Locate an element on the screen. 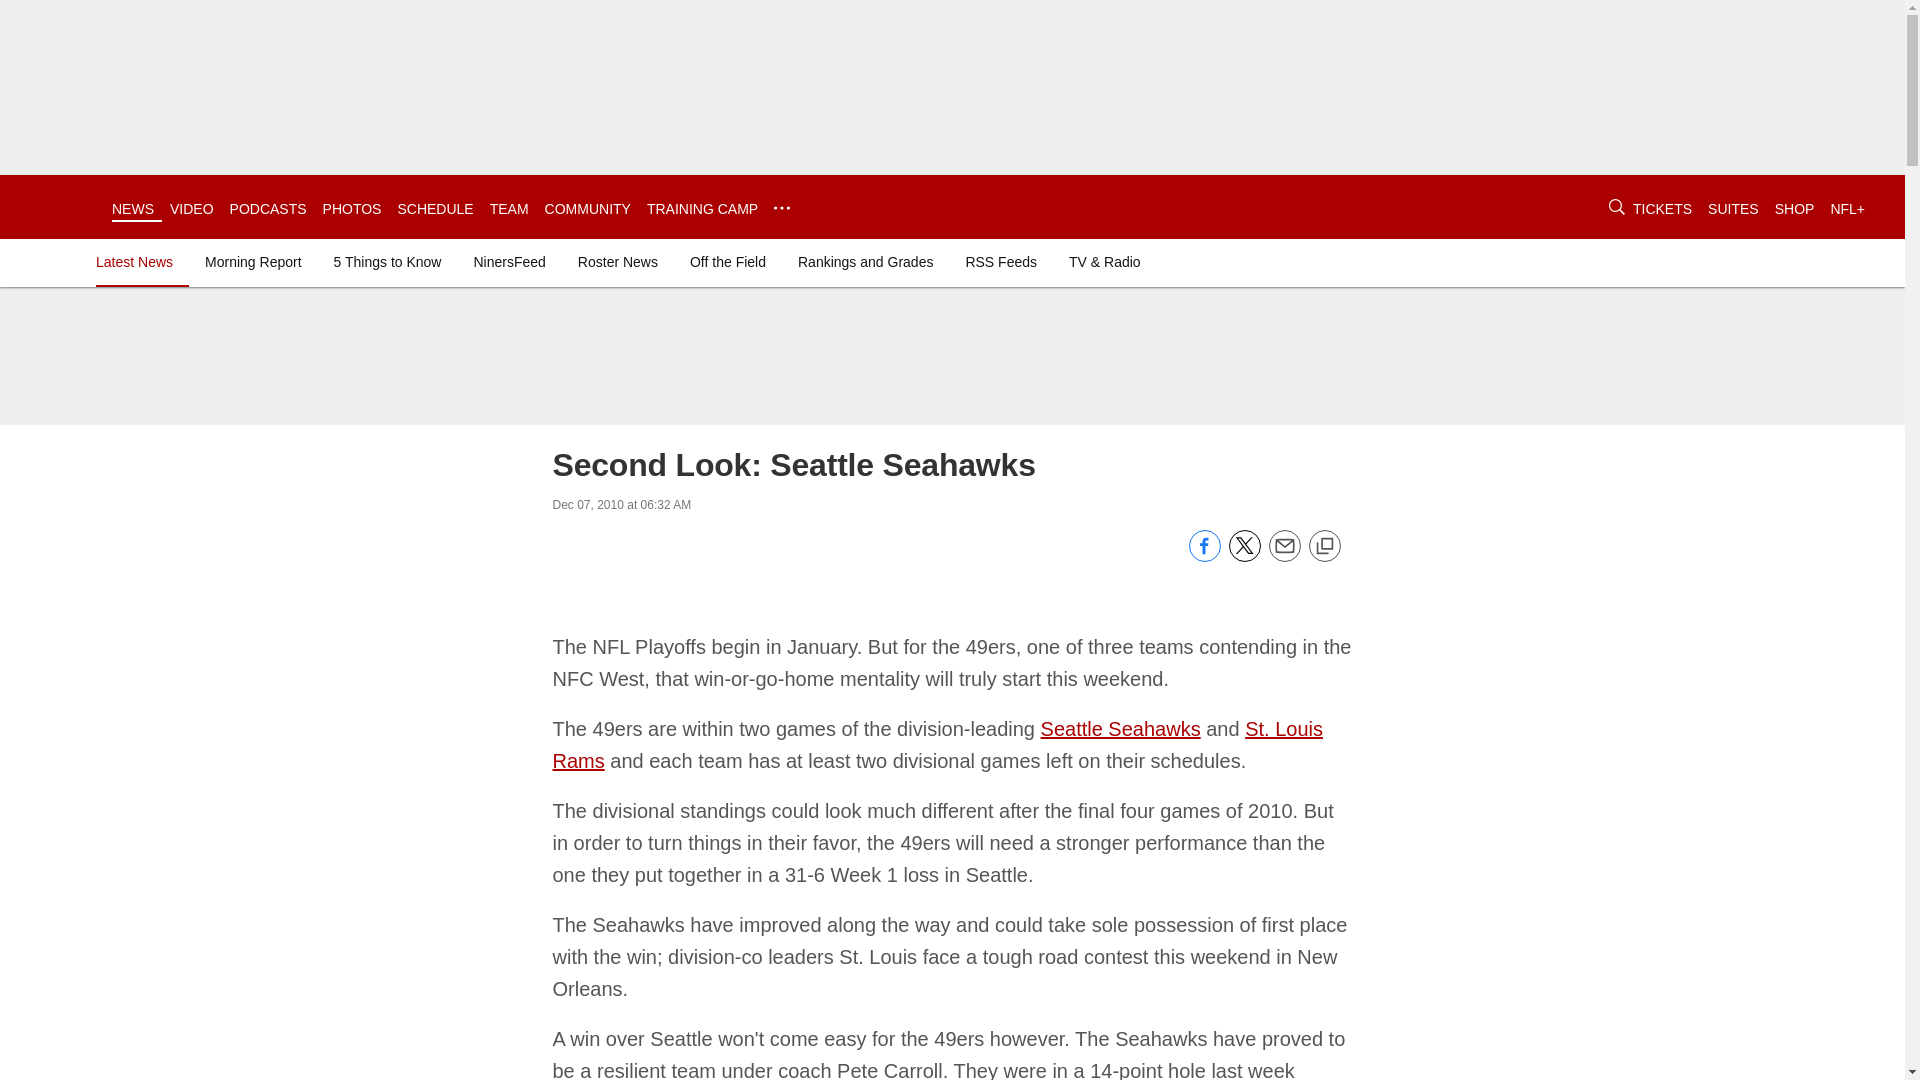 The image size is (1920, 1080). NEWS is located at coordinates (132, 208).